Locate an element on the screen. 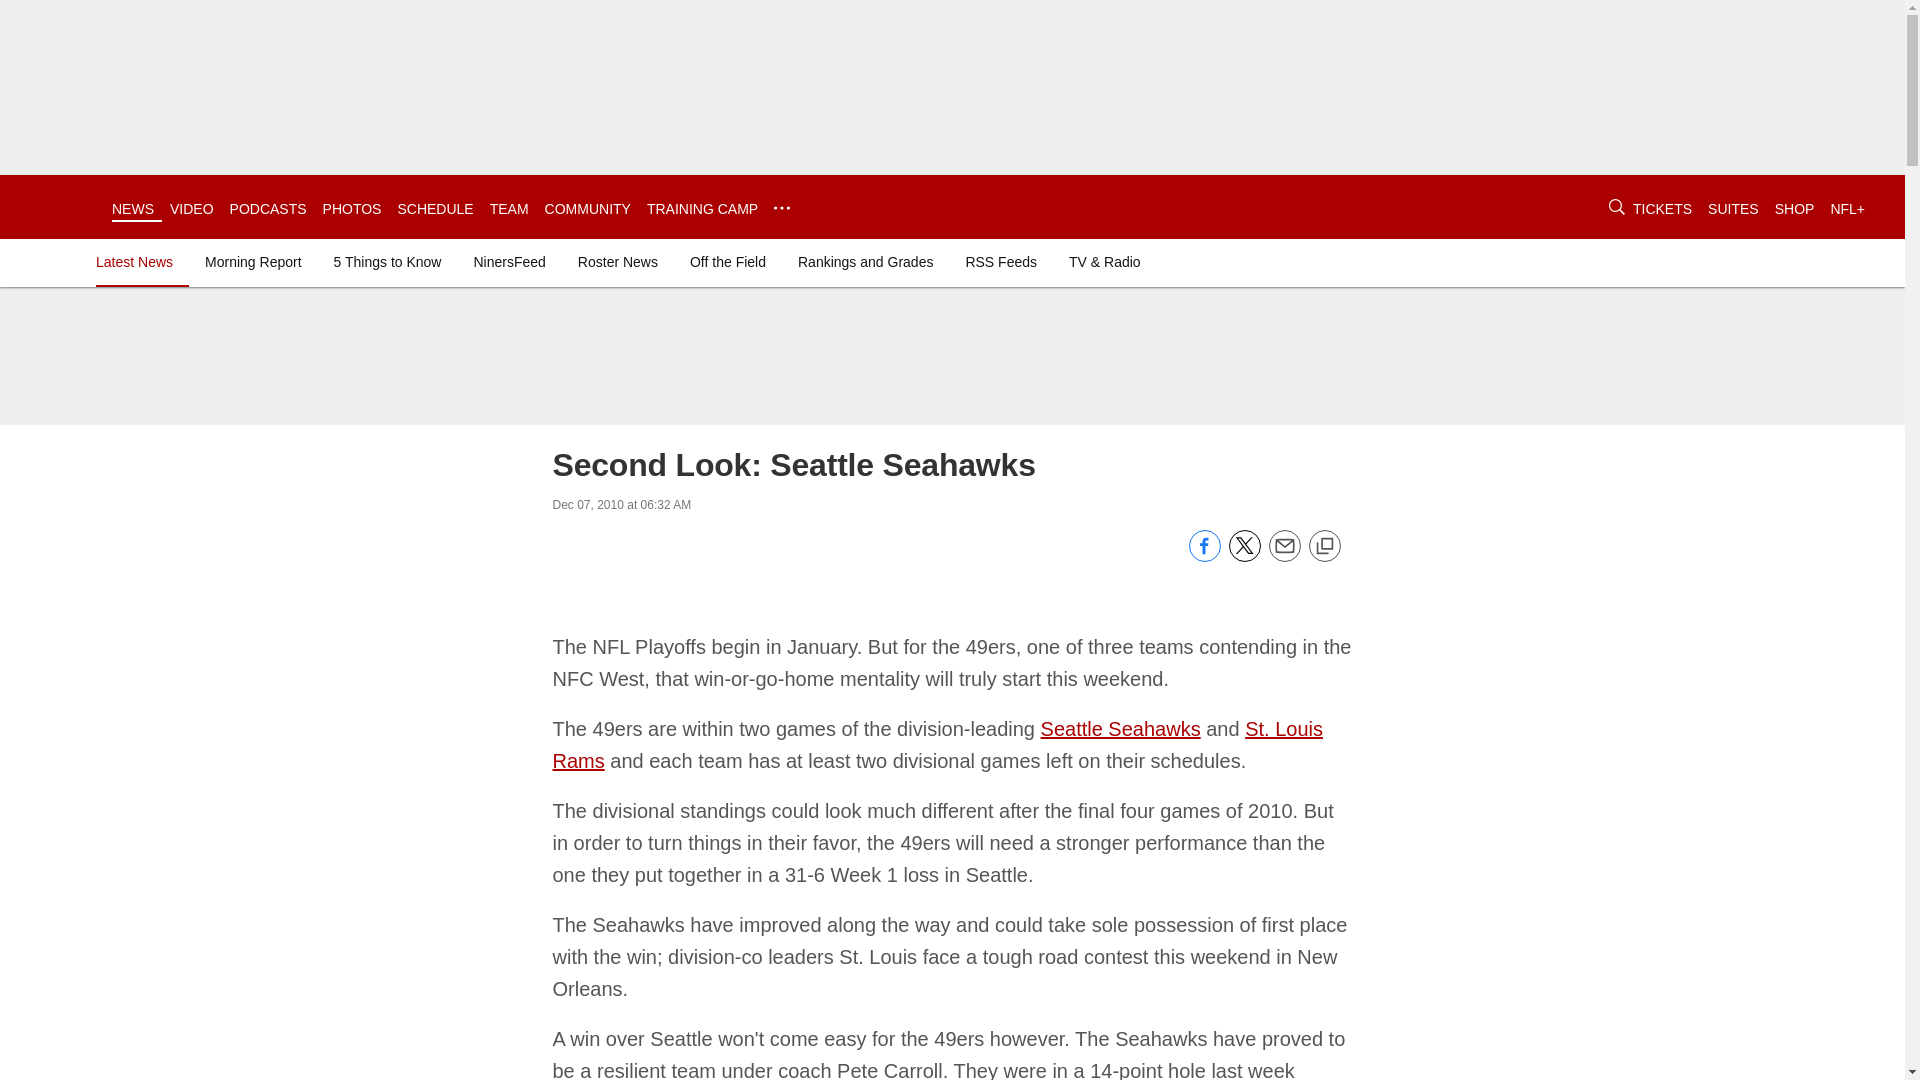 The image size is (1920, 1080). NEWS is located at coordinates (132, 208).